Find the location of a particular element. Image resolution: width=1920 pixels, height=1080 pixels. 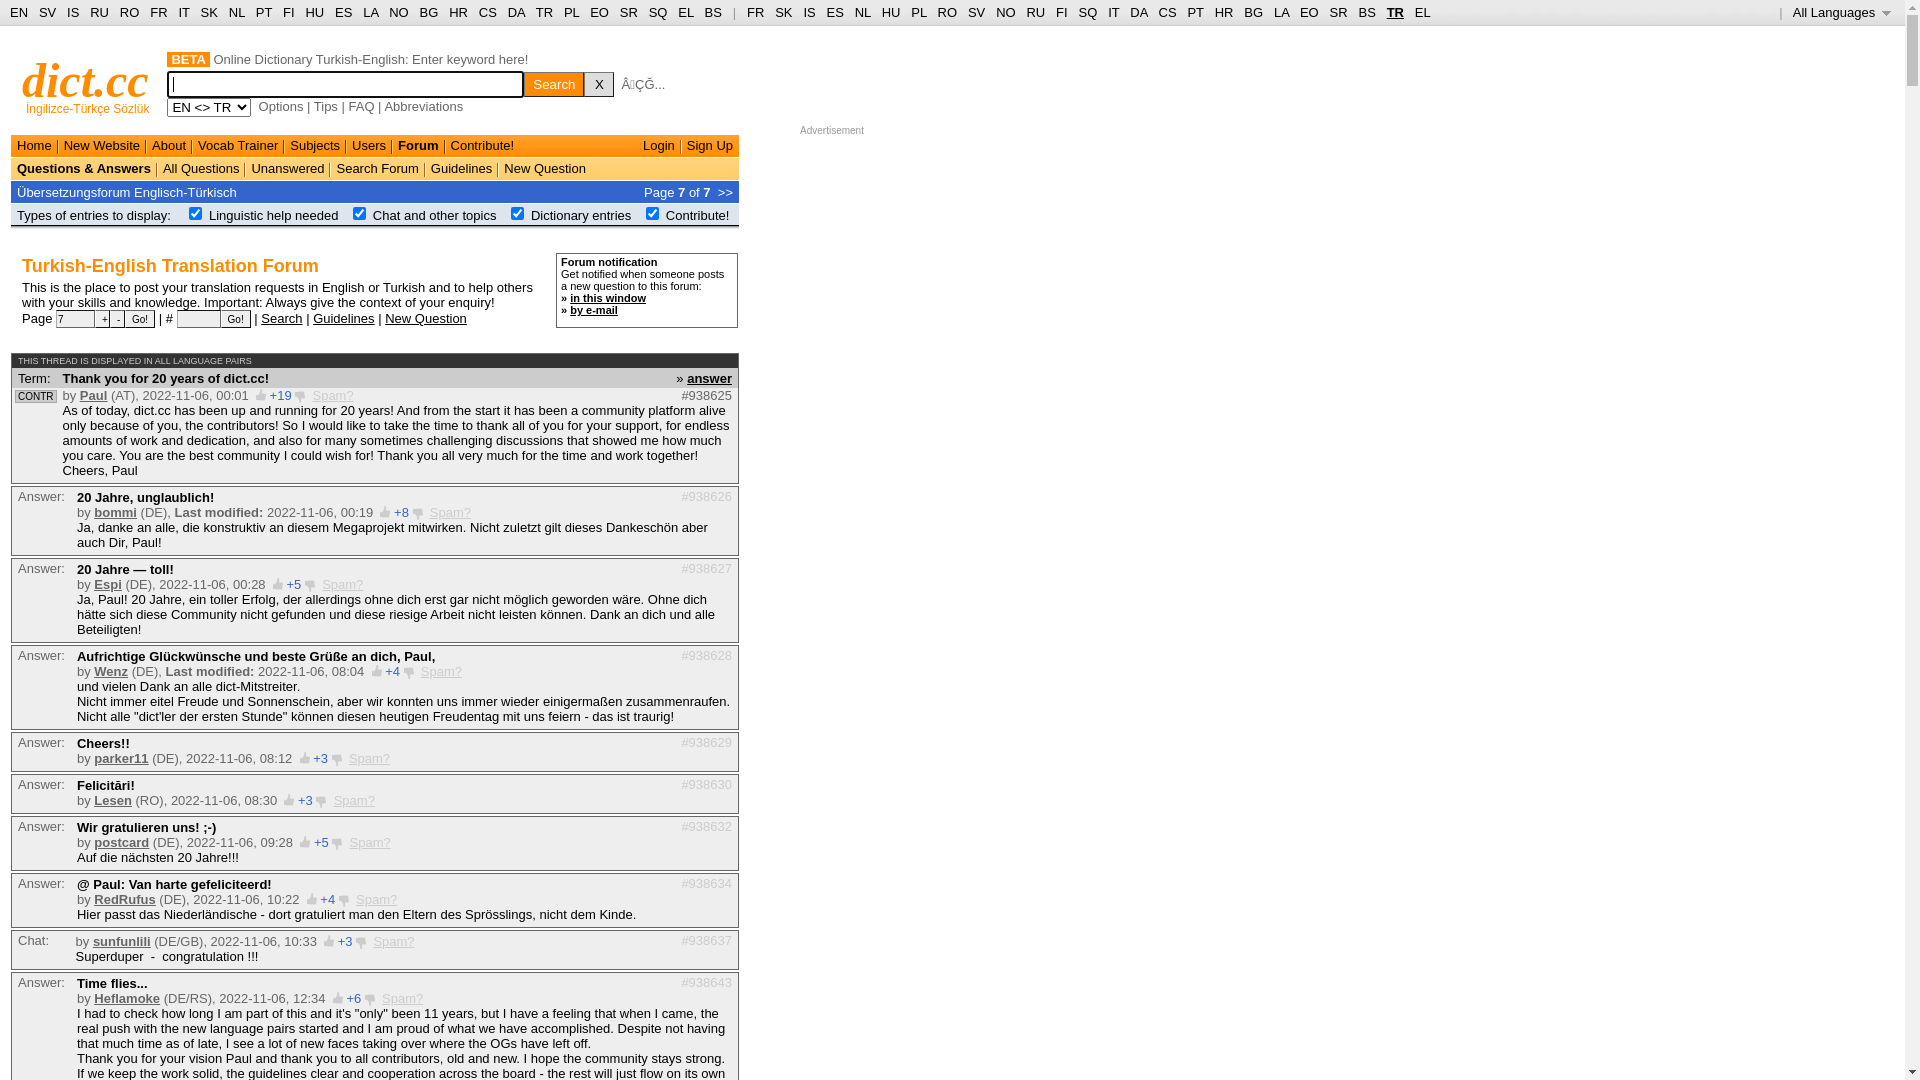

Go! is located at coordinates (236, 319).